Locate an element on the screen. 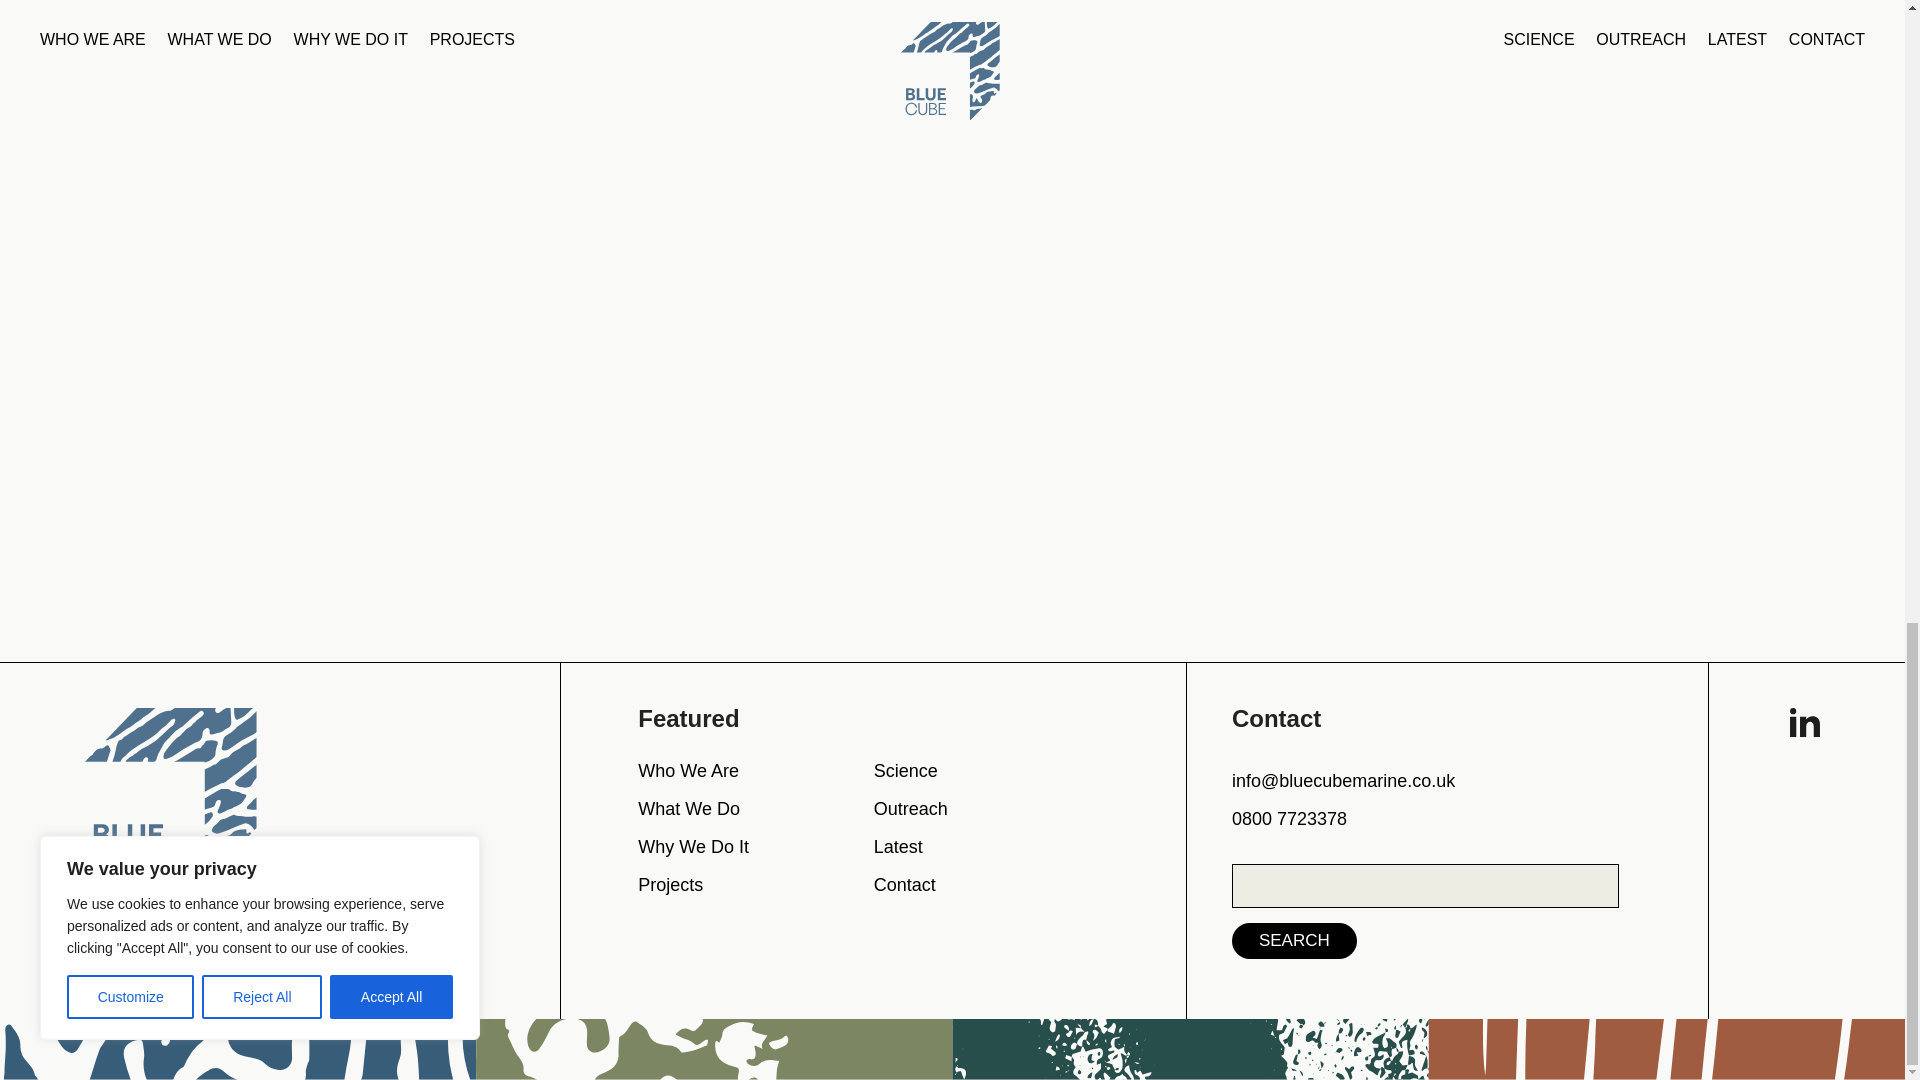  Search is located at coordinates (1294, 941).